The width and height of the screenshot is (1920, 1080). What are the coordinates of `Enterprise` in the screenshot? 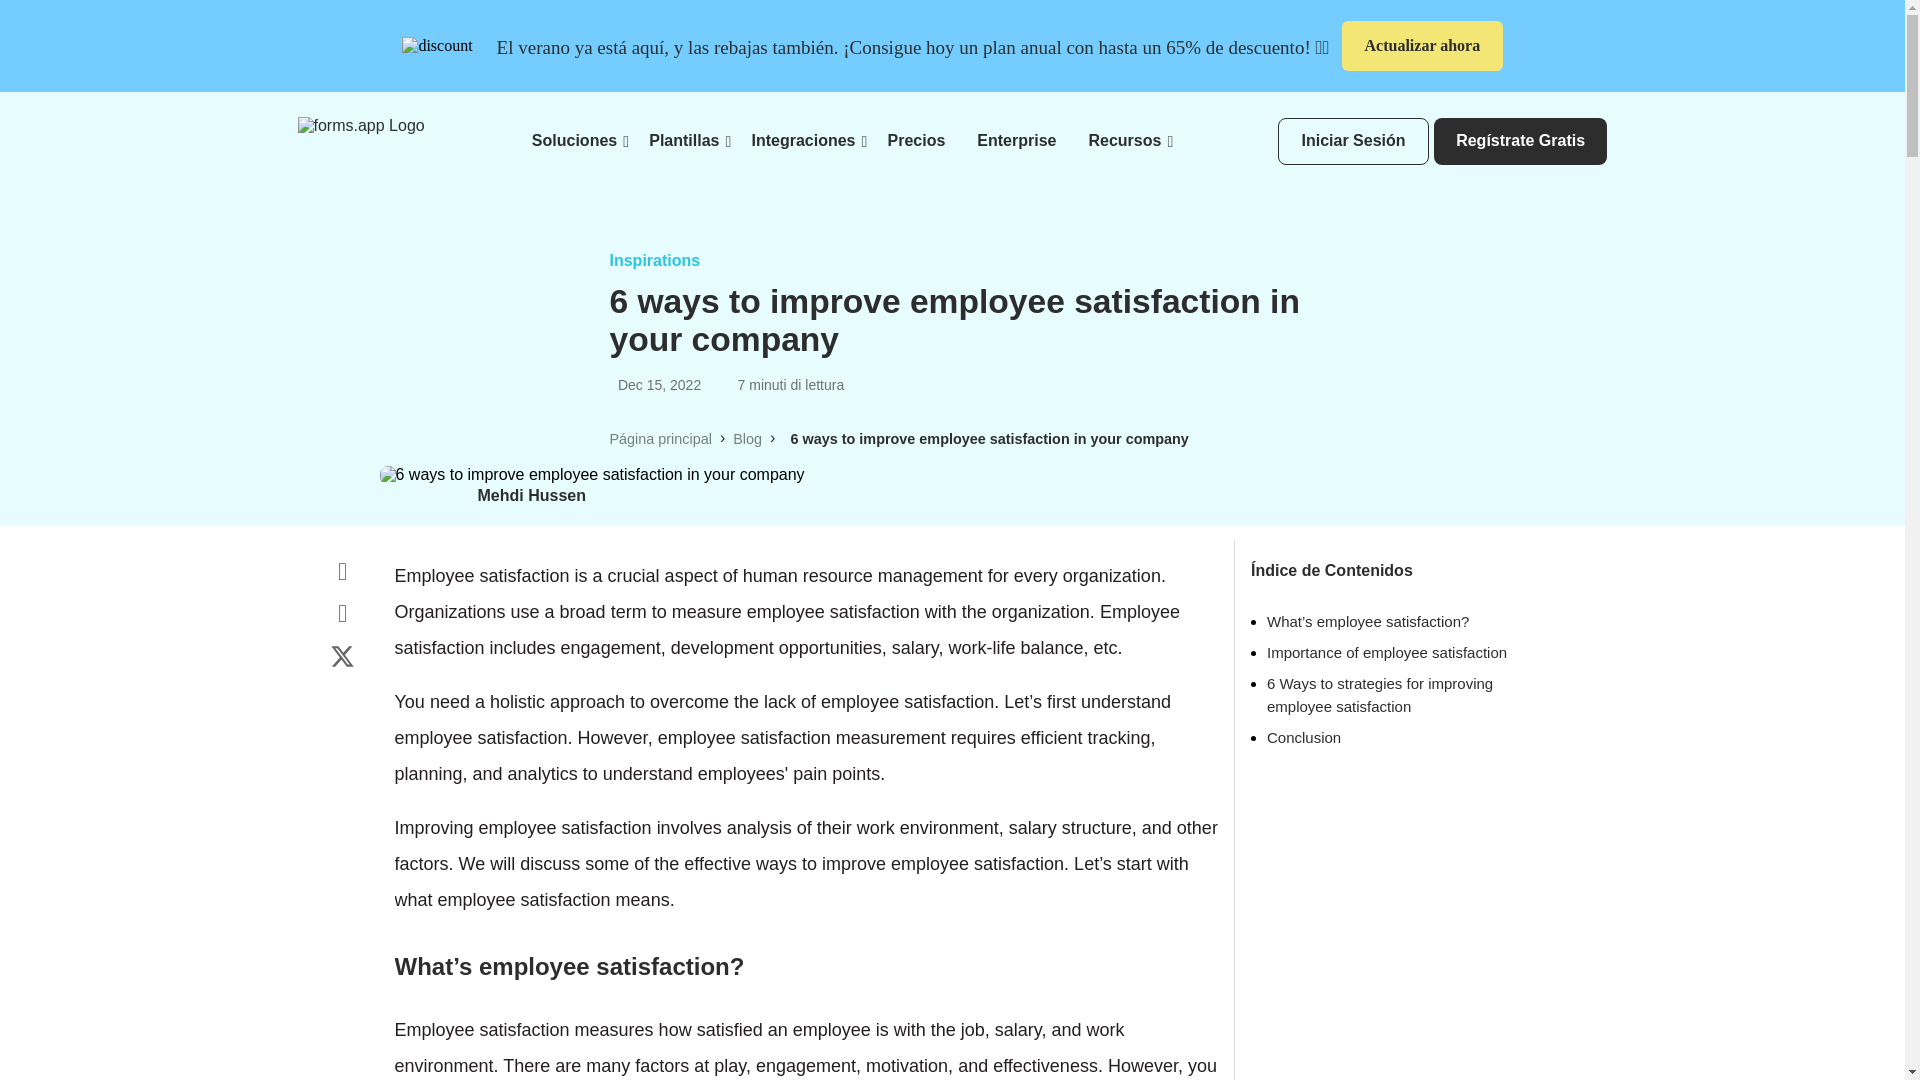 It's located at (1016, 140).